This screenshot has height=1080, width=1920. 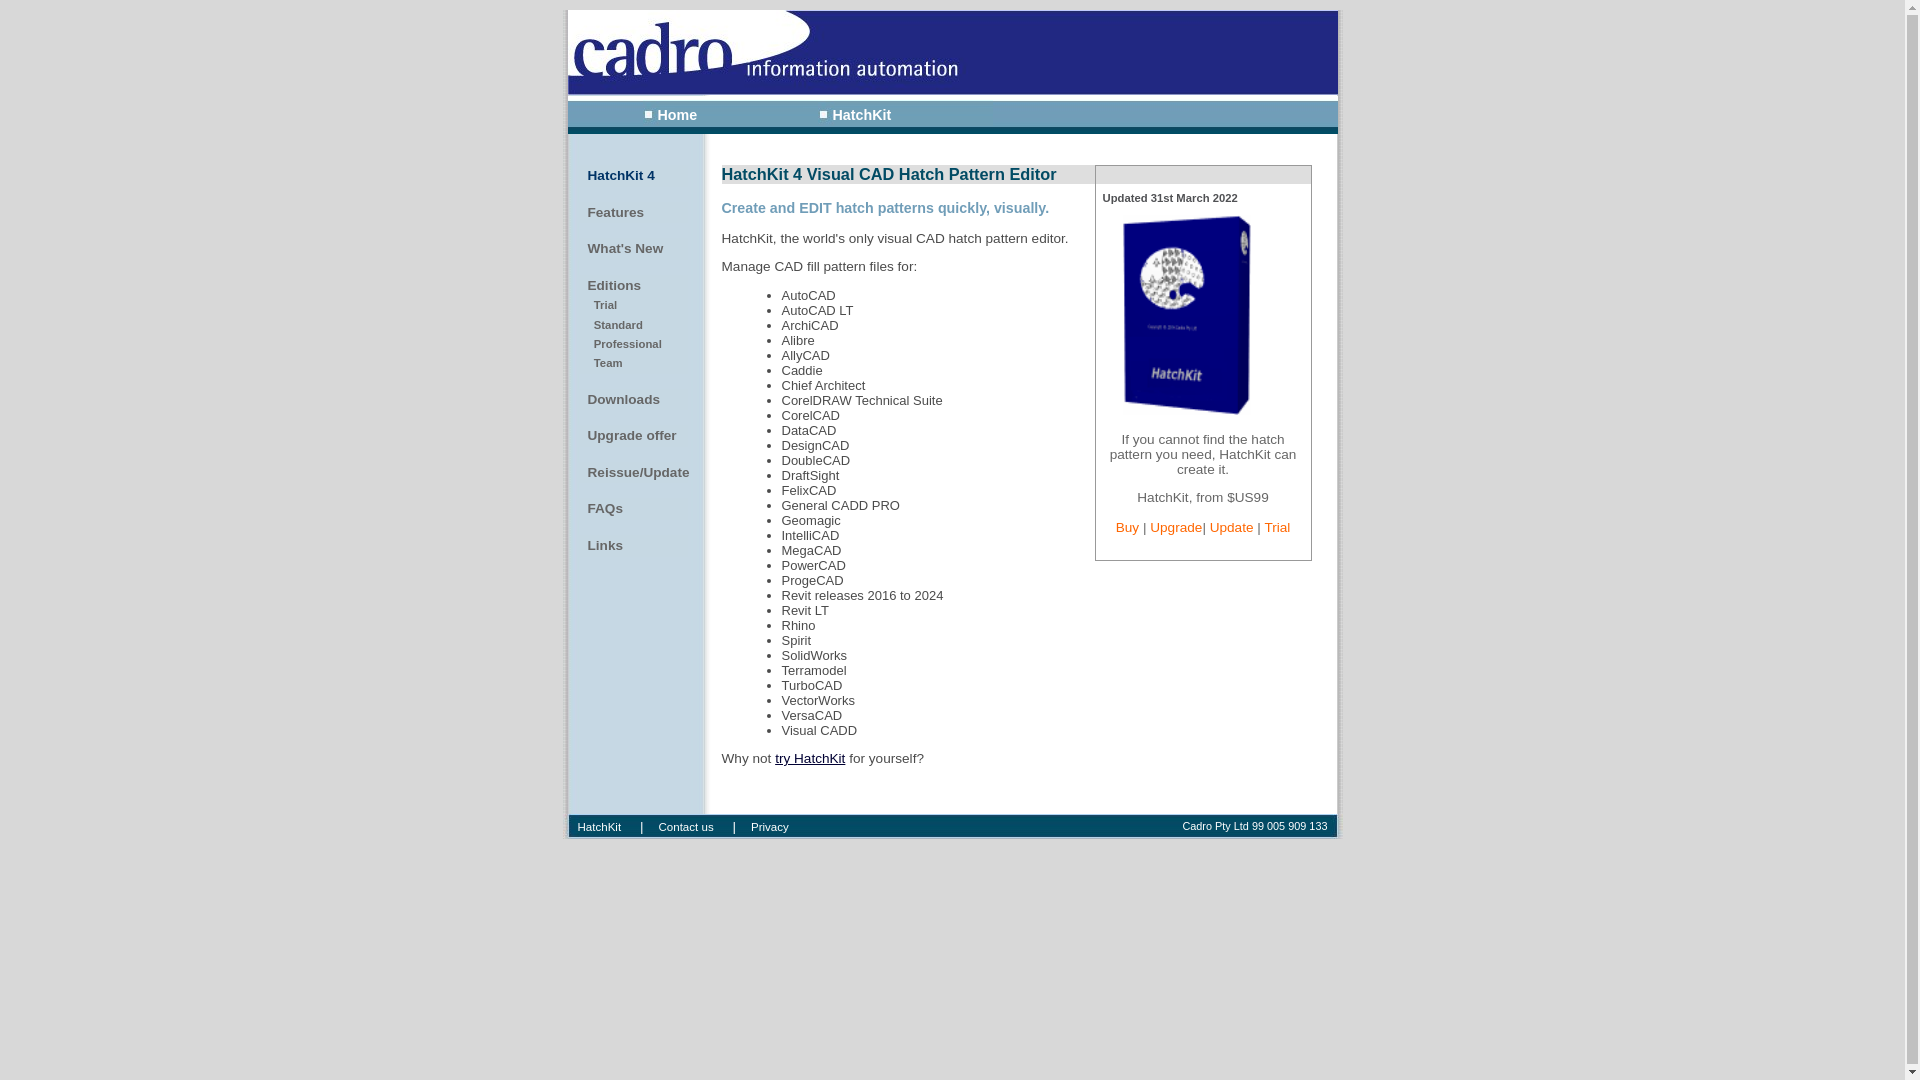 I want to click on HatchKit 4, so click(x=633, y=176).